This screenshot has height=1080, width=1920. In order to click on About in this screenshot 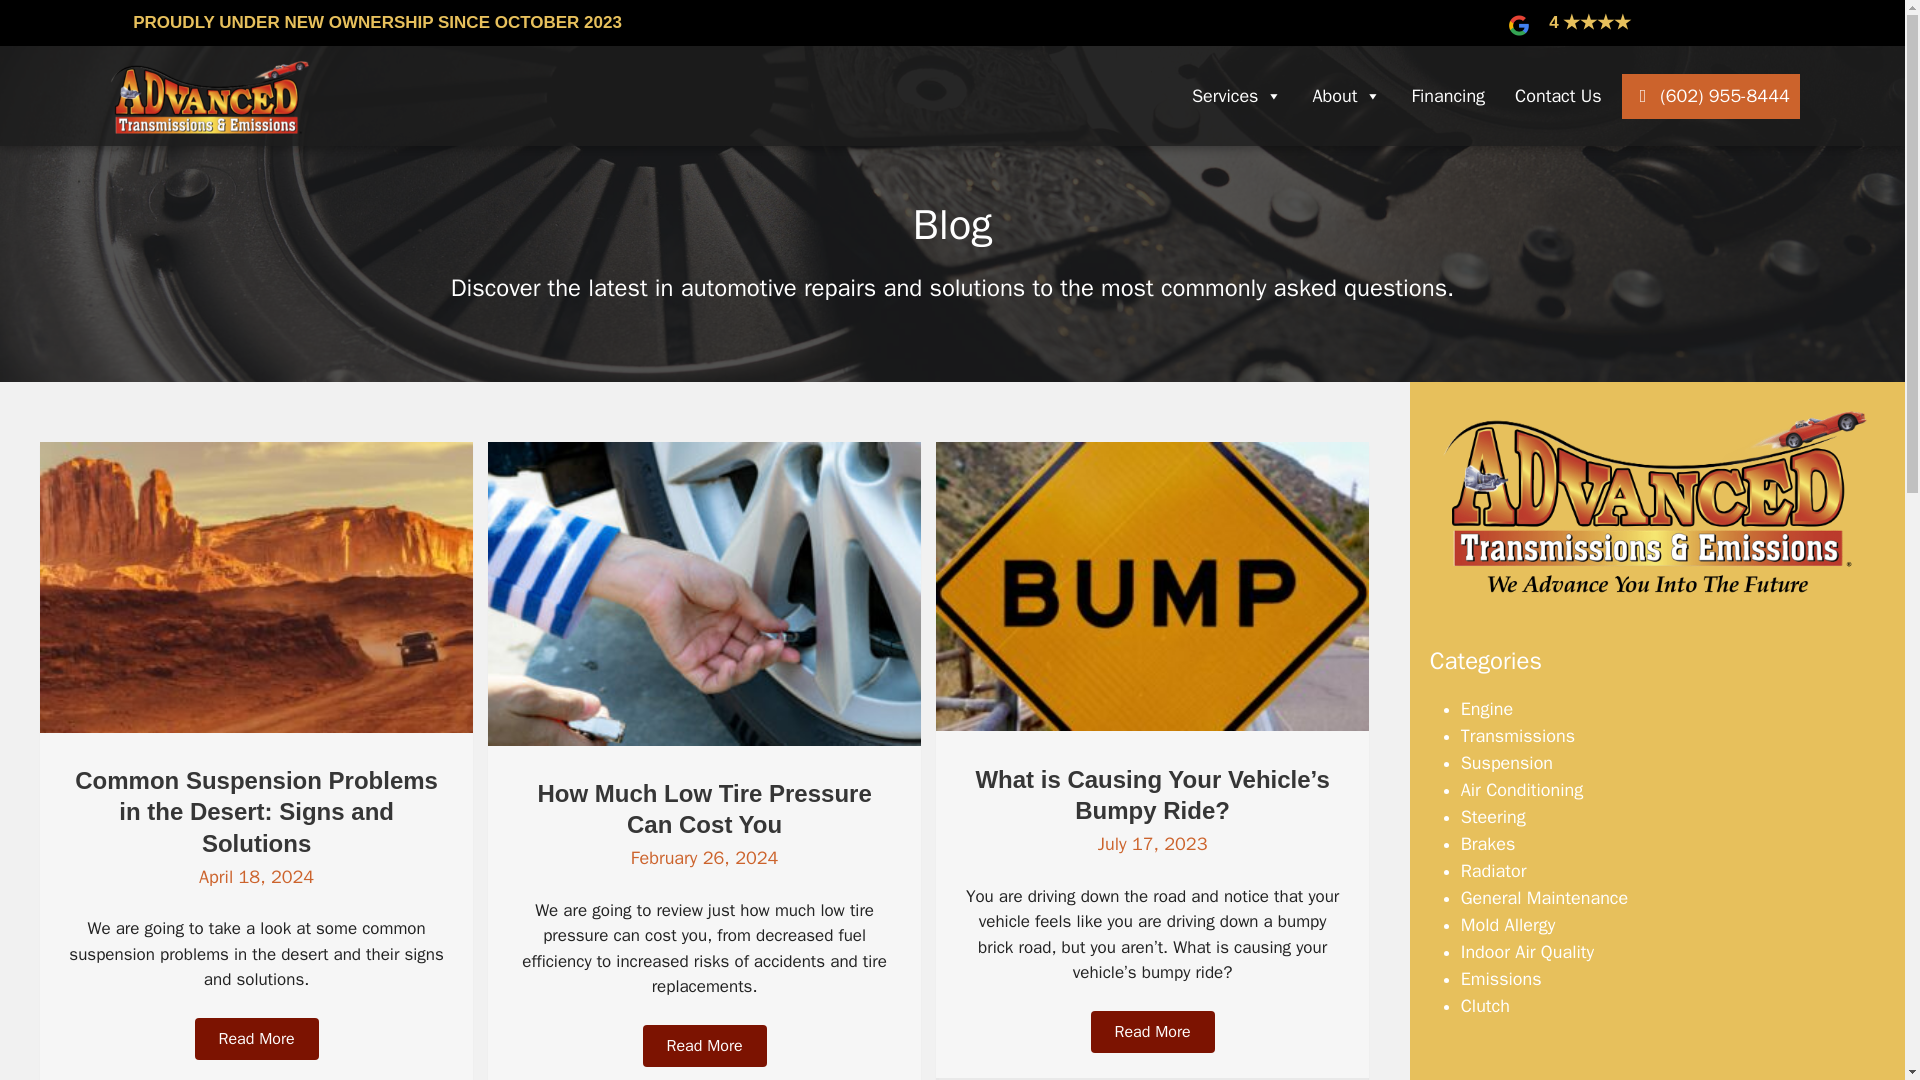, I will do `click(1346, 96)`.